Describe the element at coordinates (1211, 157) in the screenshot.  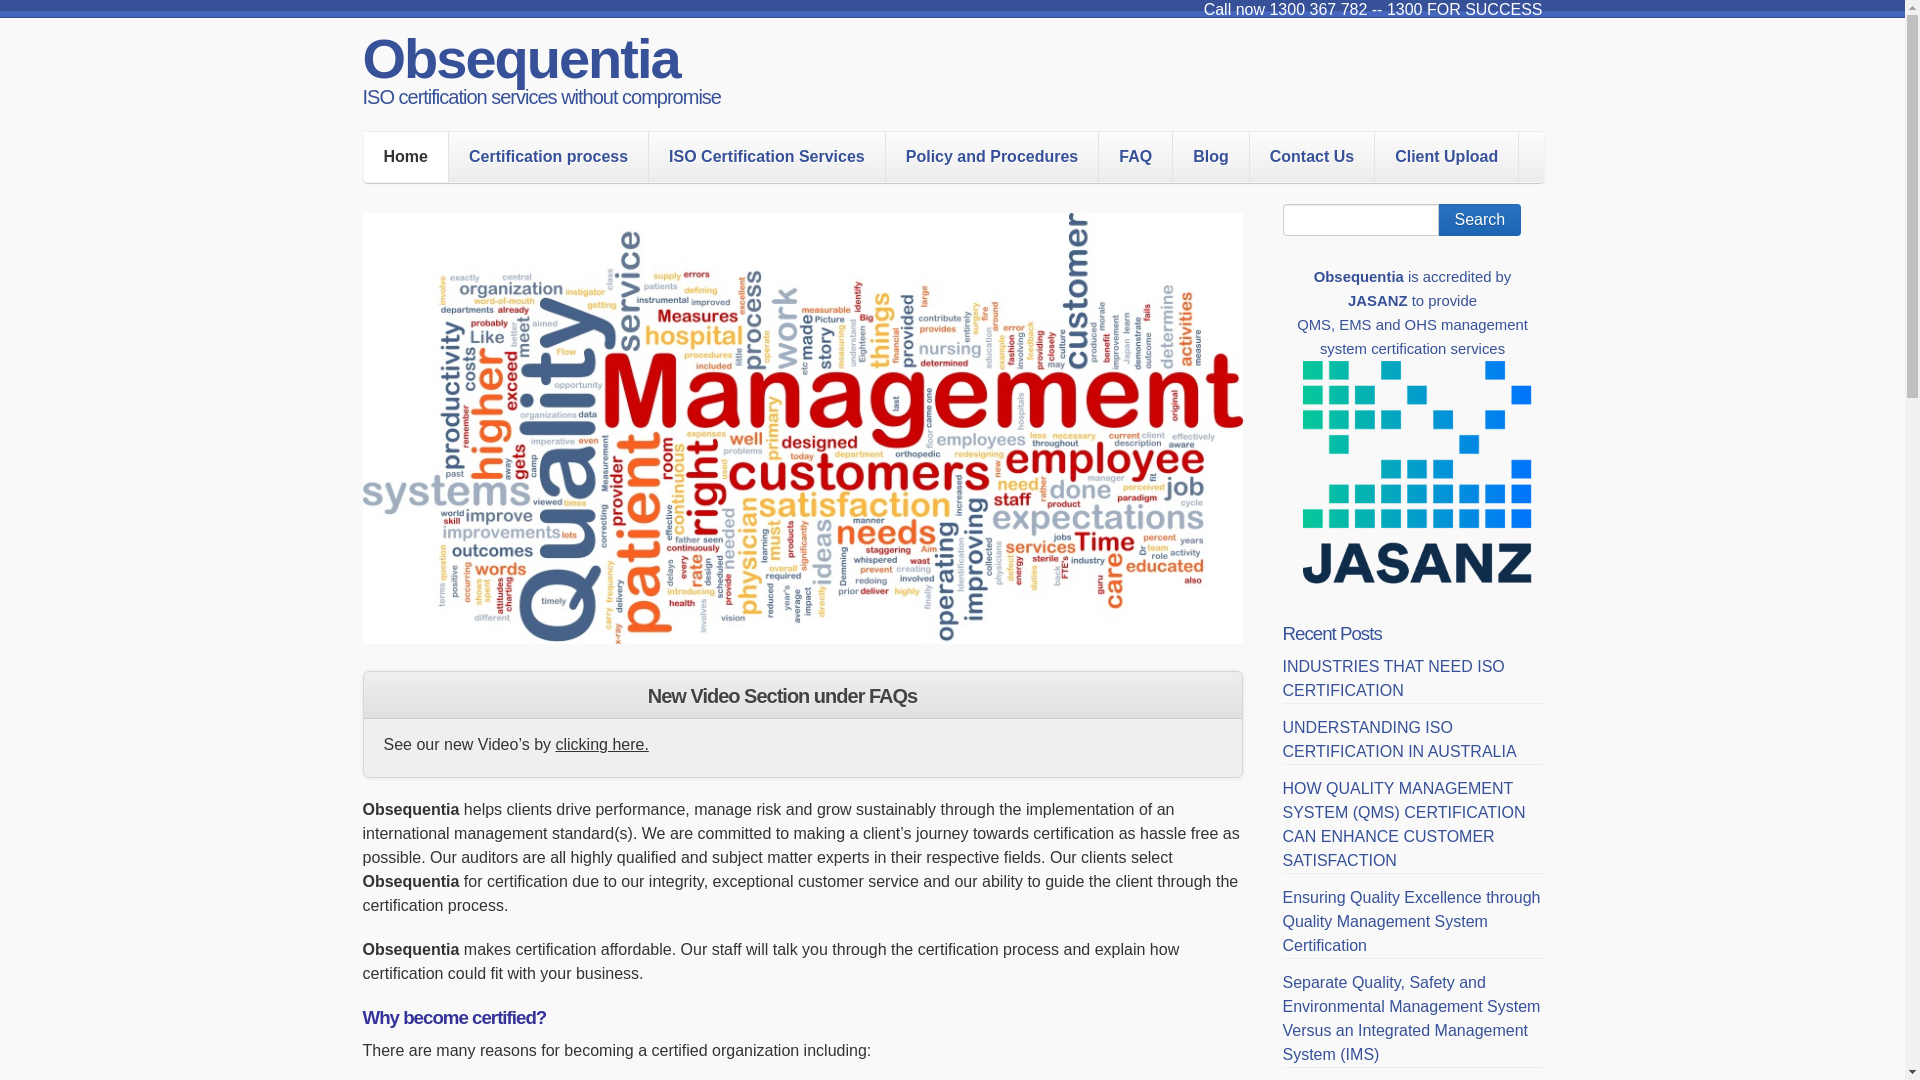
I see `Blog` at that location.